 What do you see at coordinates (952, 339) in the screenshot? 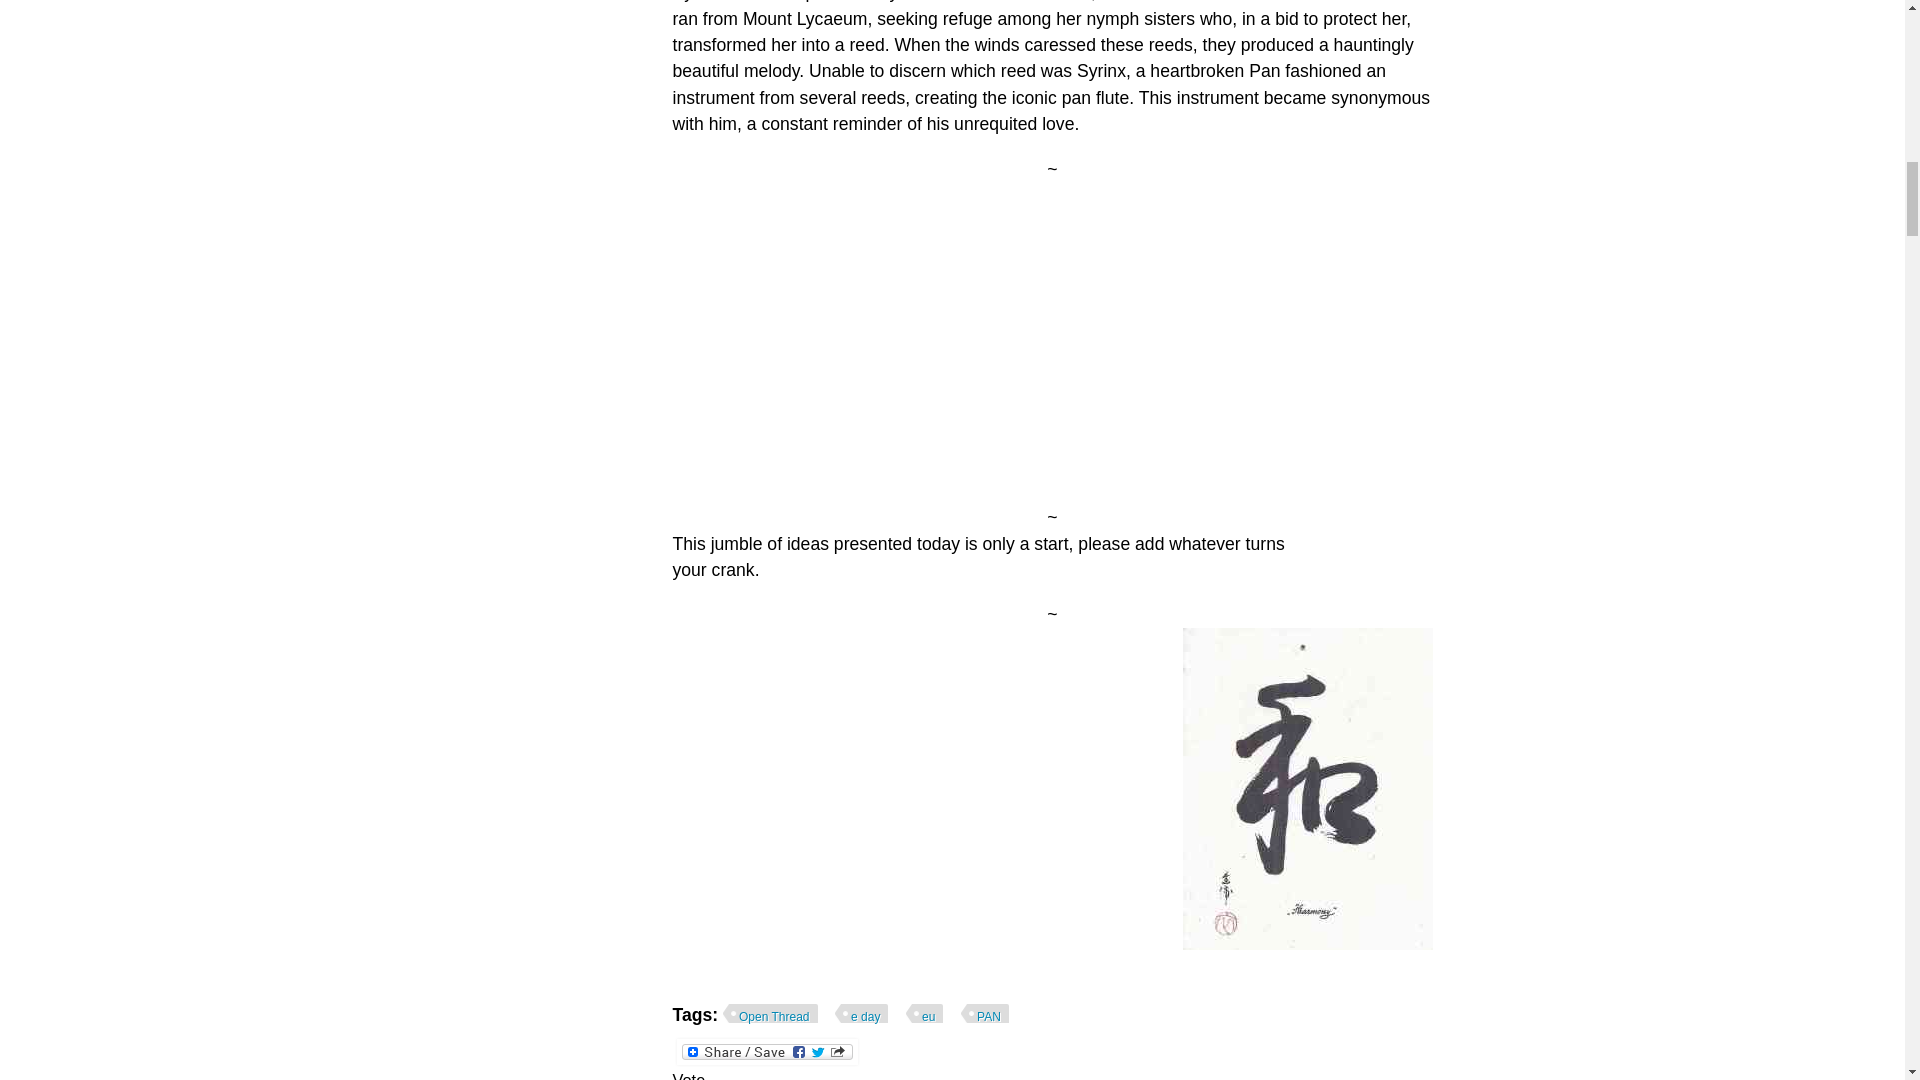
I see `YouTube video player` at bounding box center [952, 339].